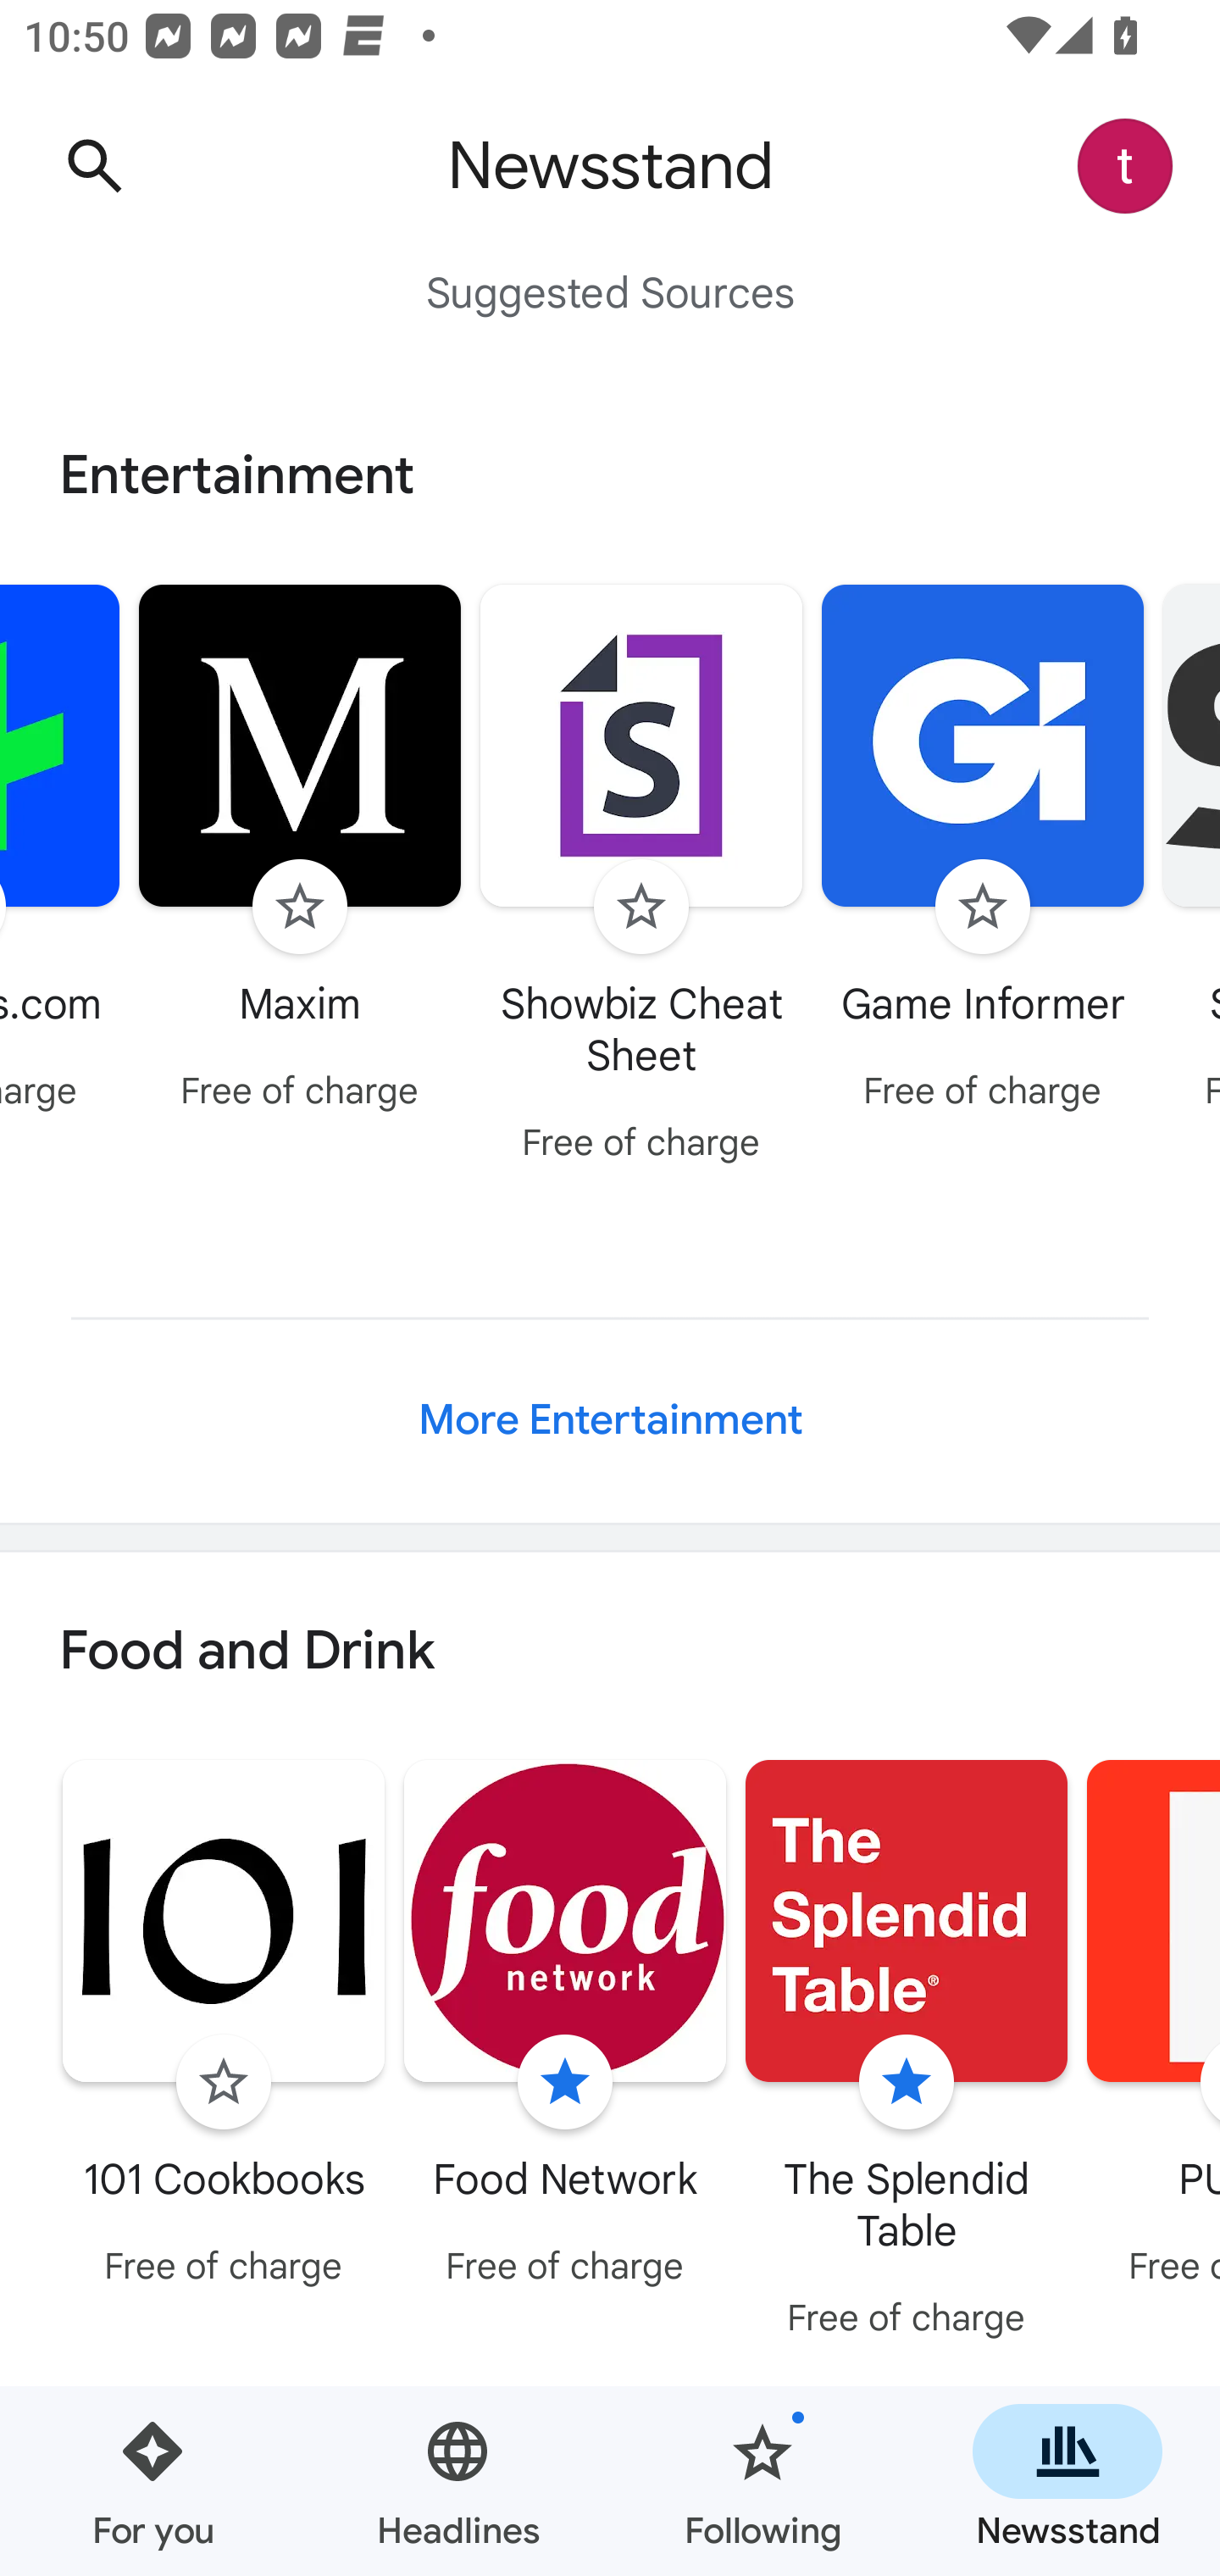 The image size is (1220, 2576). I want to click on Unfollow Food Network Free of charge, so click(565, 2029).